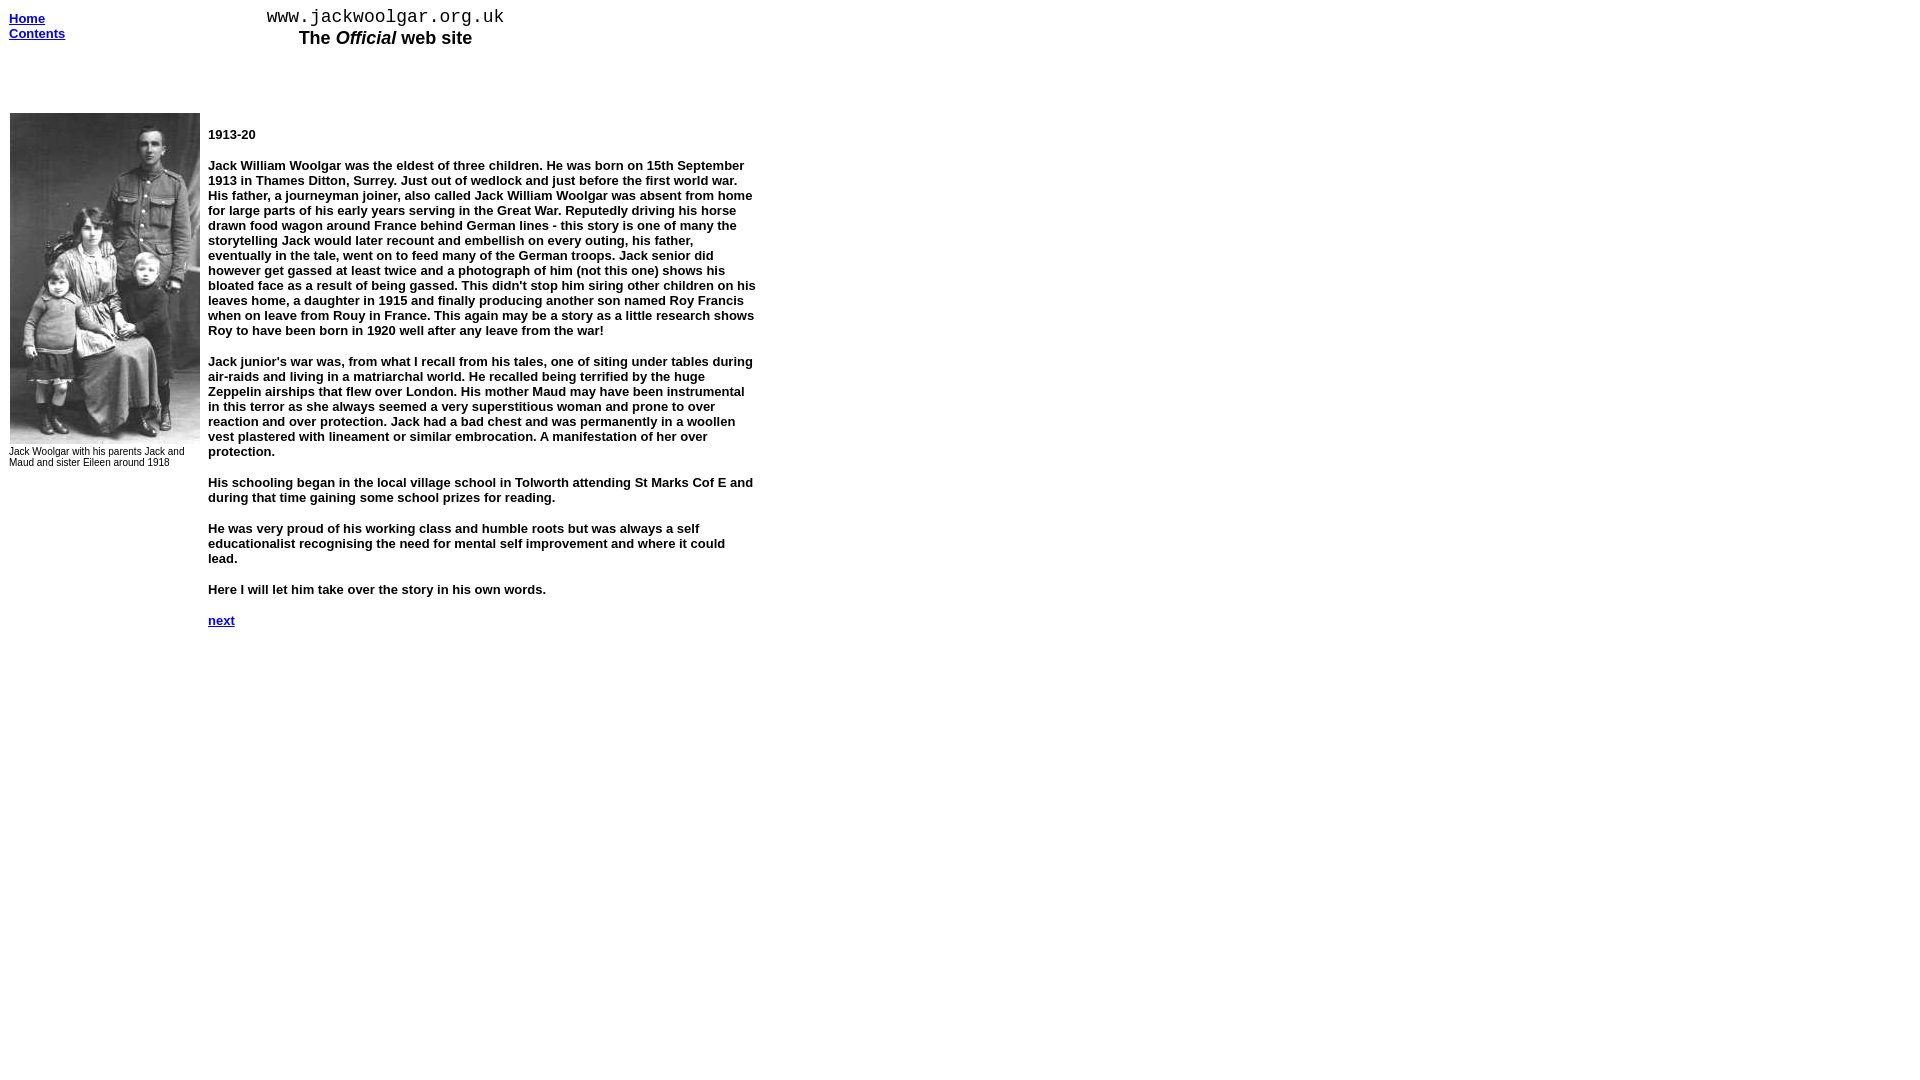 This screenshot has width=1920, height=1080. Describe the element at coordinates (26, 18) in the screenshot. I see `Home` at that location.